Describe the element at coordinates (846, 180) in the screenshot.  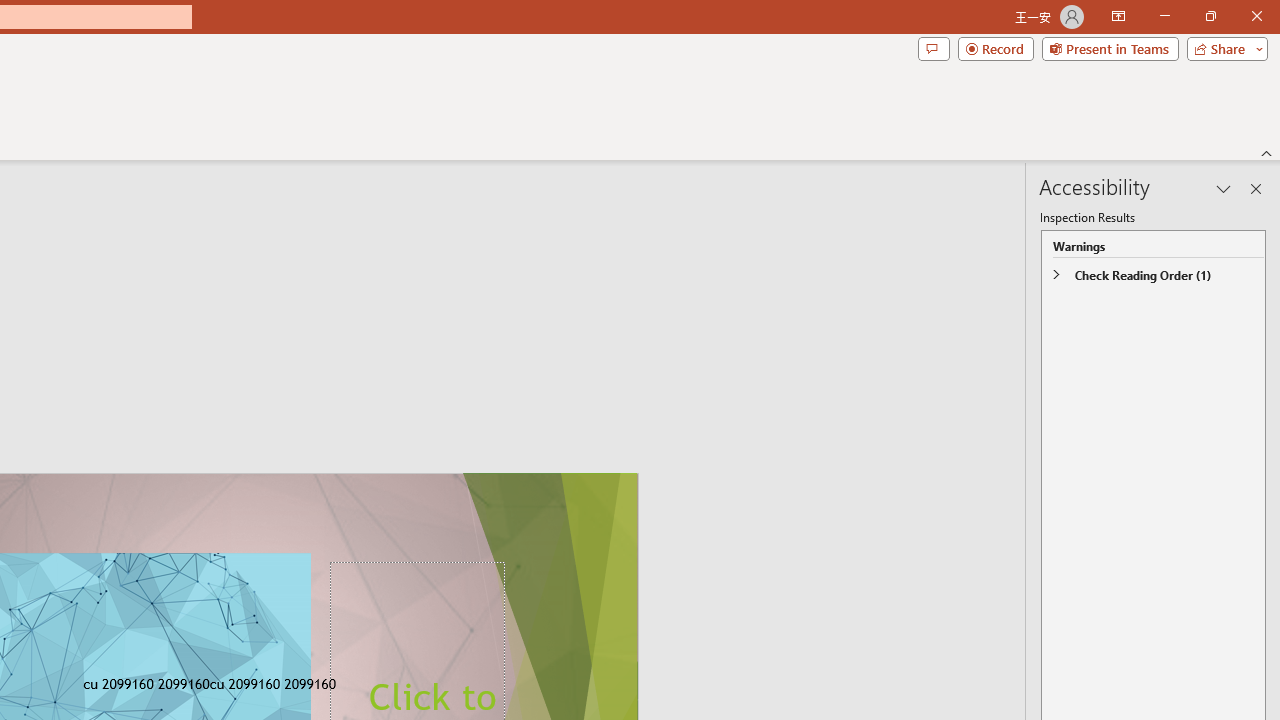
I see `symbol_LLM.pdf` at that location.